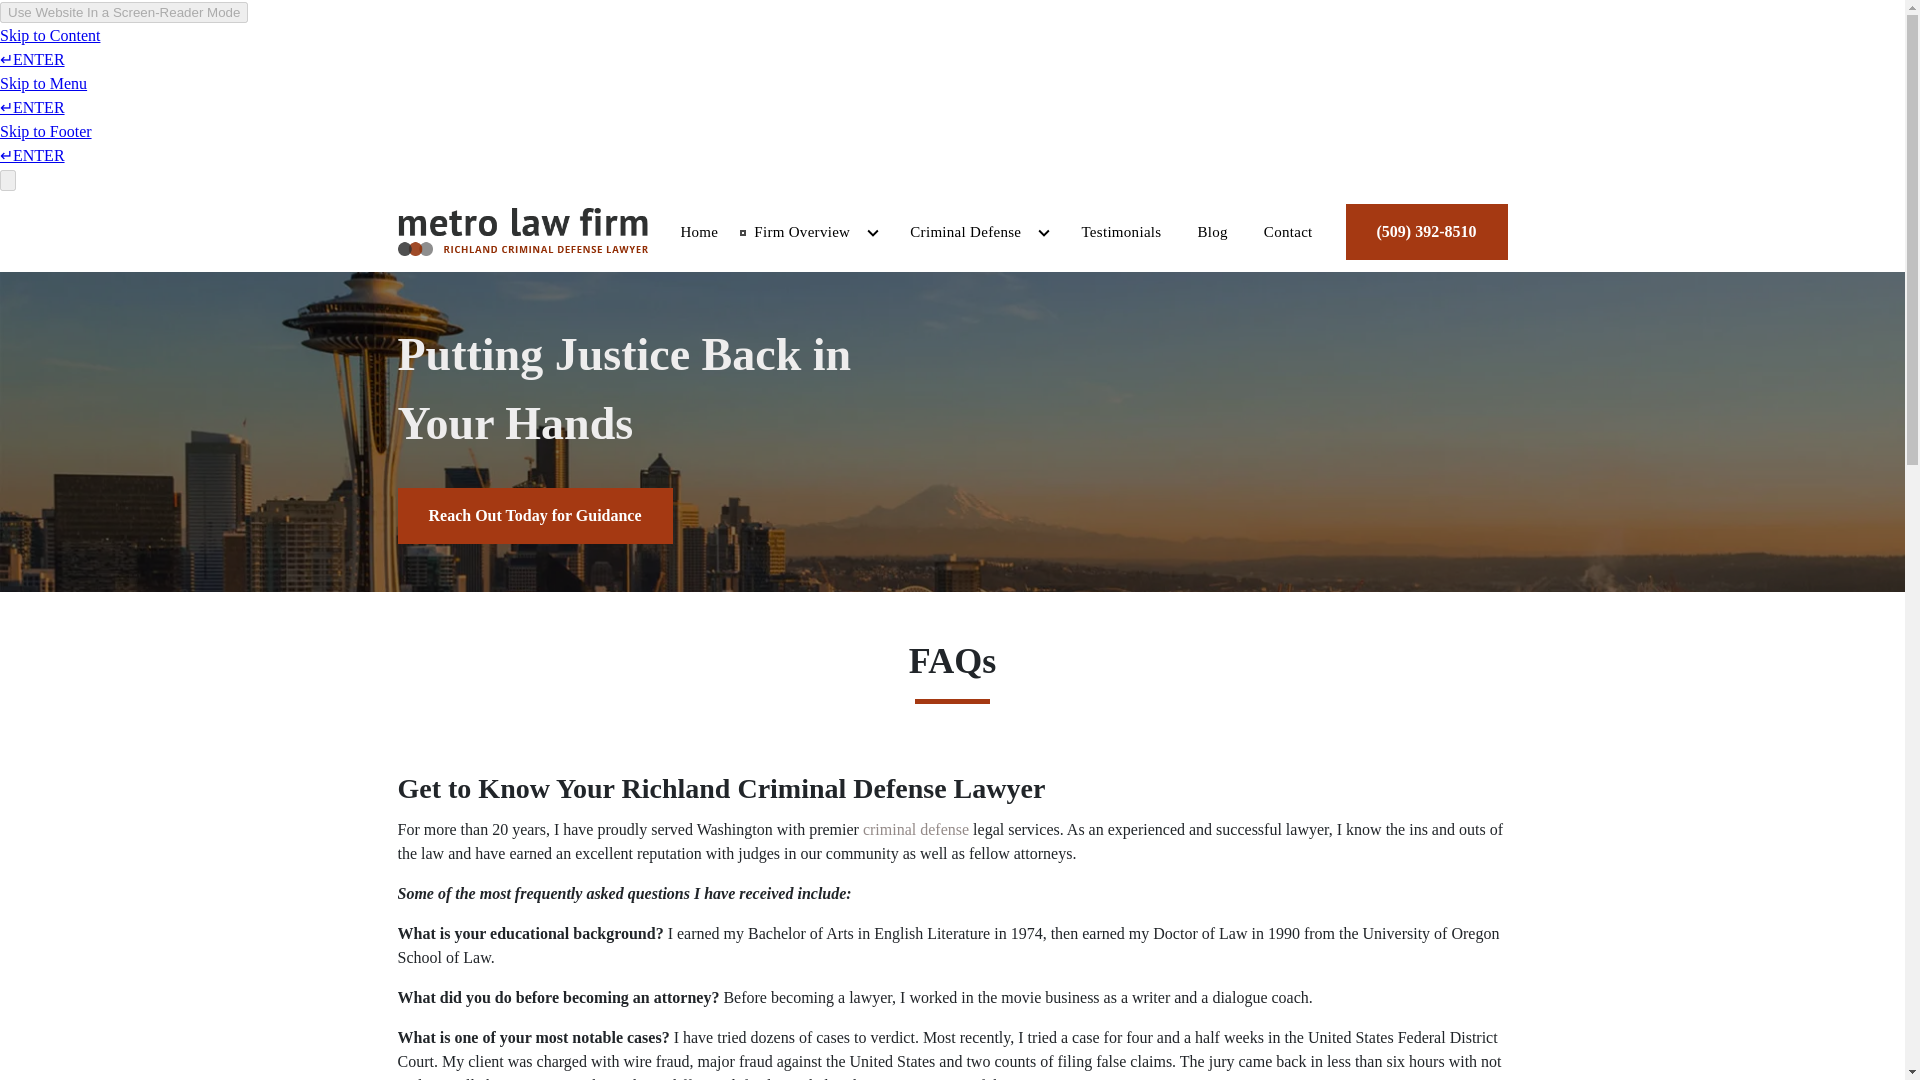  What do you see at coordinates (956, 232) in the screenshot?
I see `Criminal Defense` at bounding box center [956, 232].